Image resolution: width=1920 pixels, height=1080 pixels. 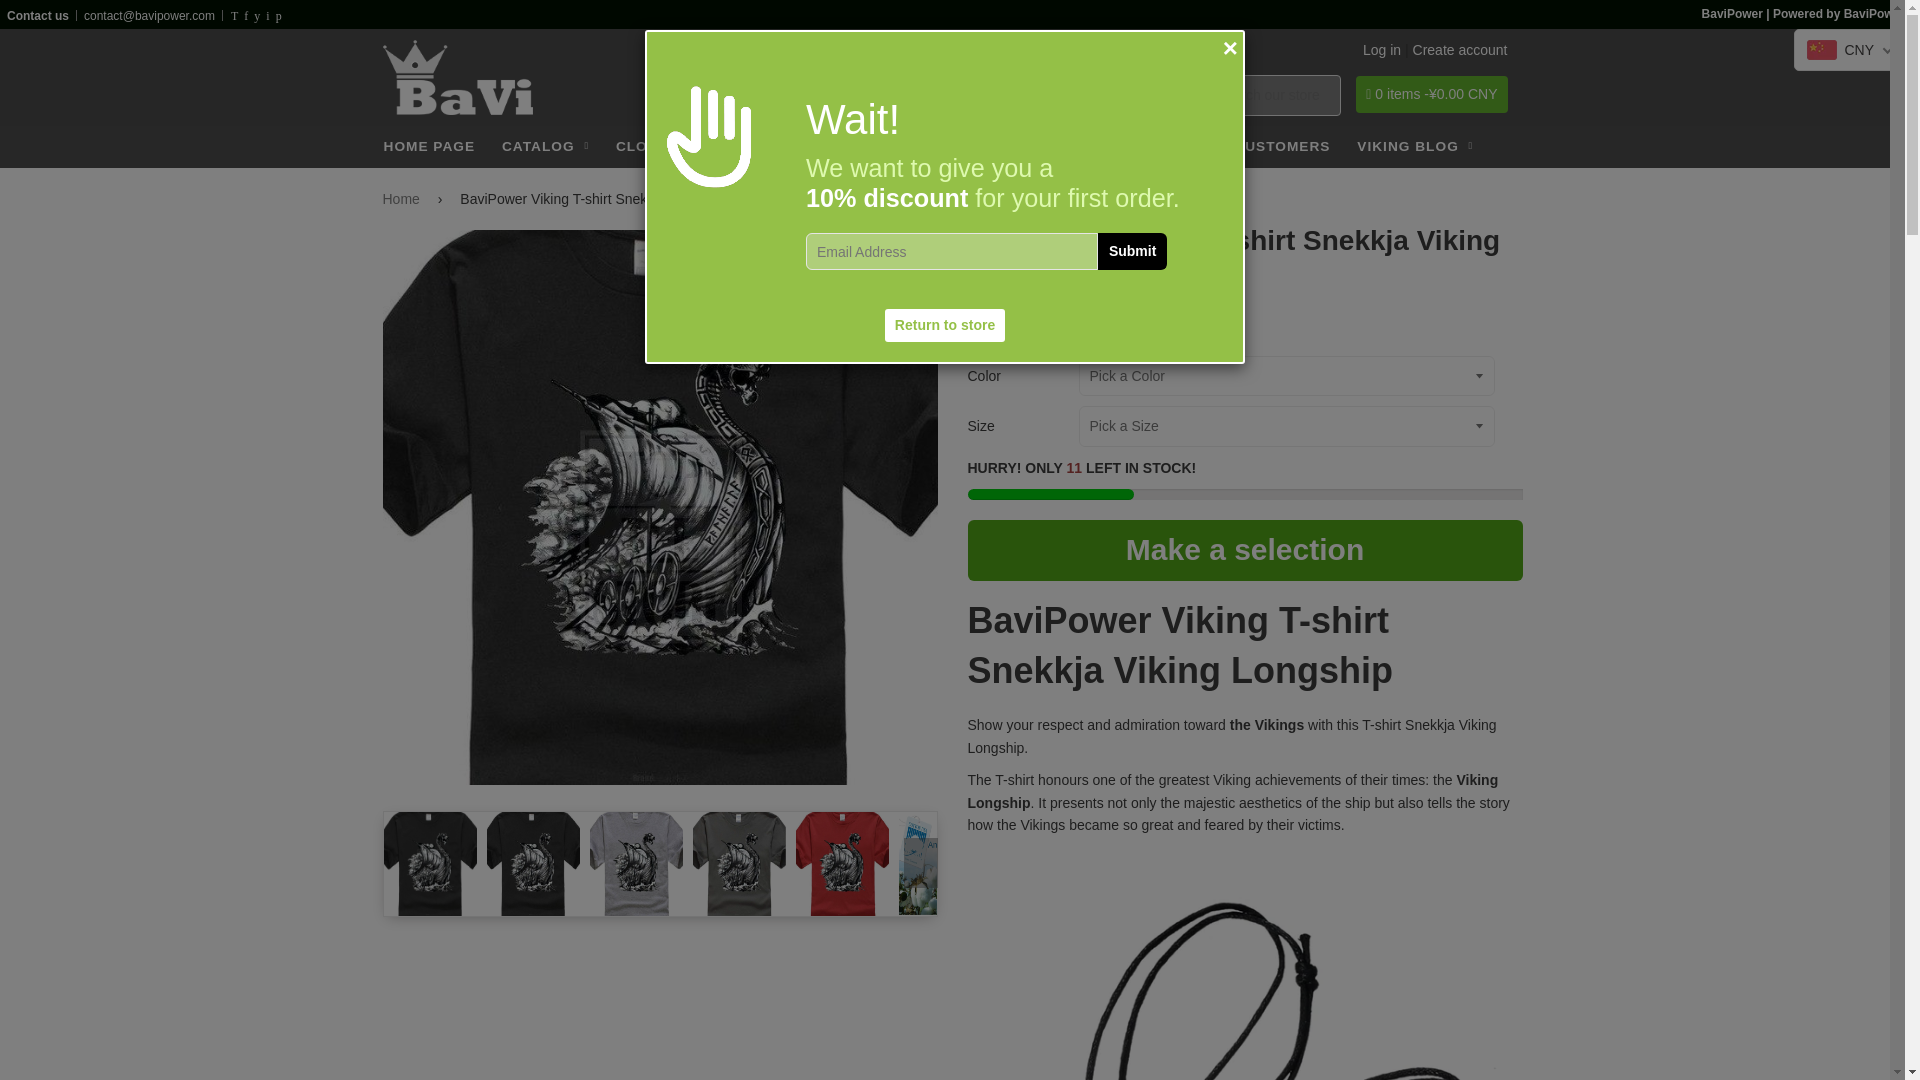 What do you see at coordinates (404, 198) in the screenshot?
I see `Back to the frontpage` at bounding box center [404, 198].